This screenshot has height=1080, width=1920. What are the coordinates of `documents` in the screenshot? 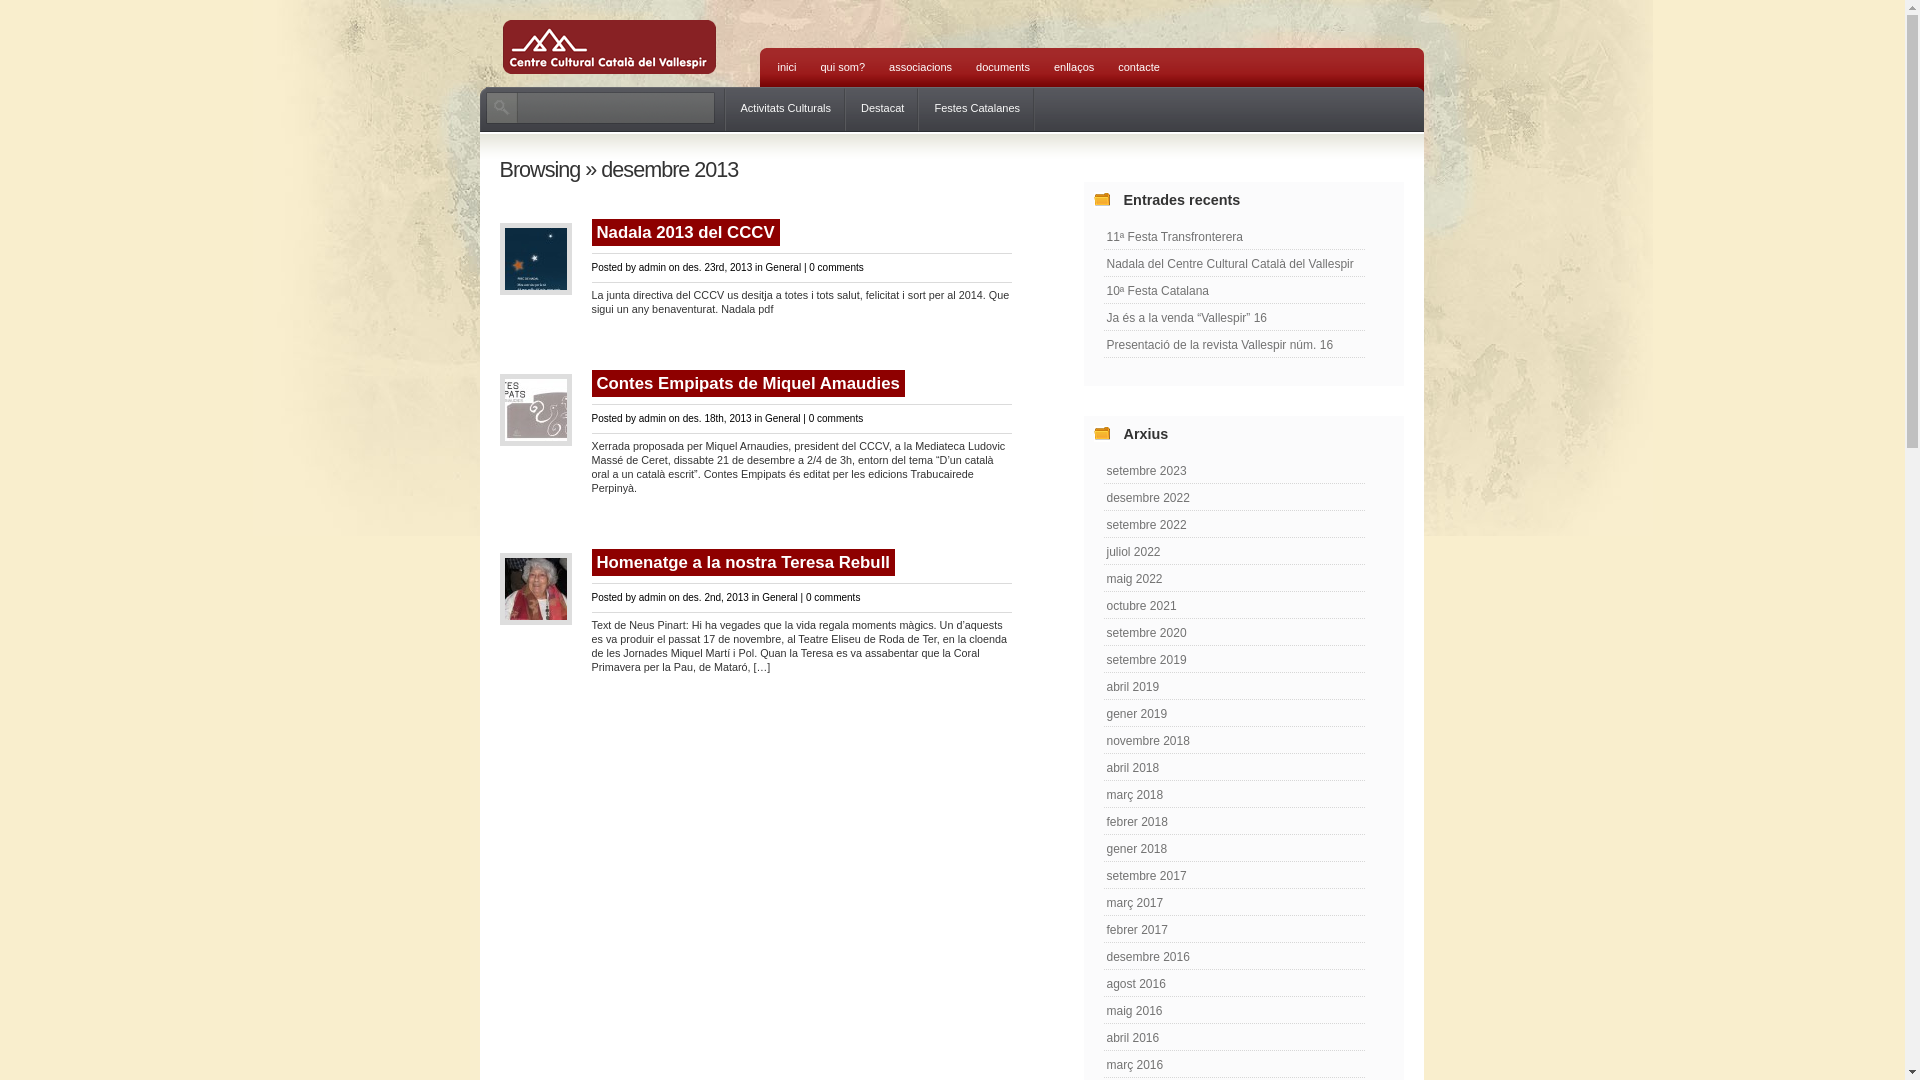 It's located at (1003, 68).